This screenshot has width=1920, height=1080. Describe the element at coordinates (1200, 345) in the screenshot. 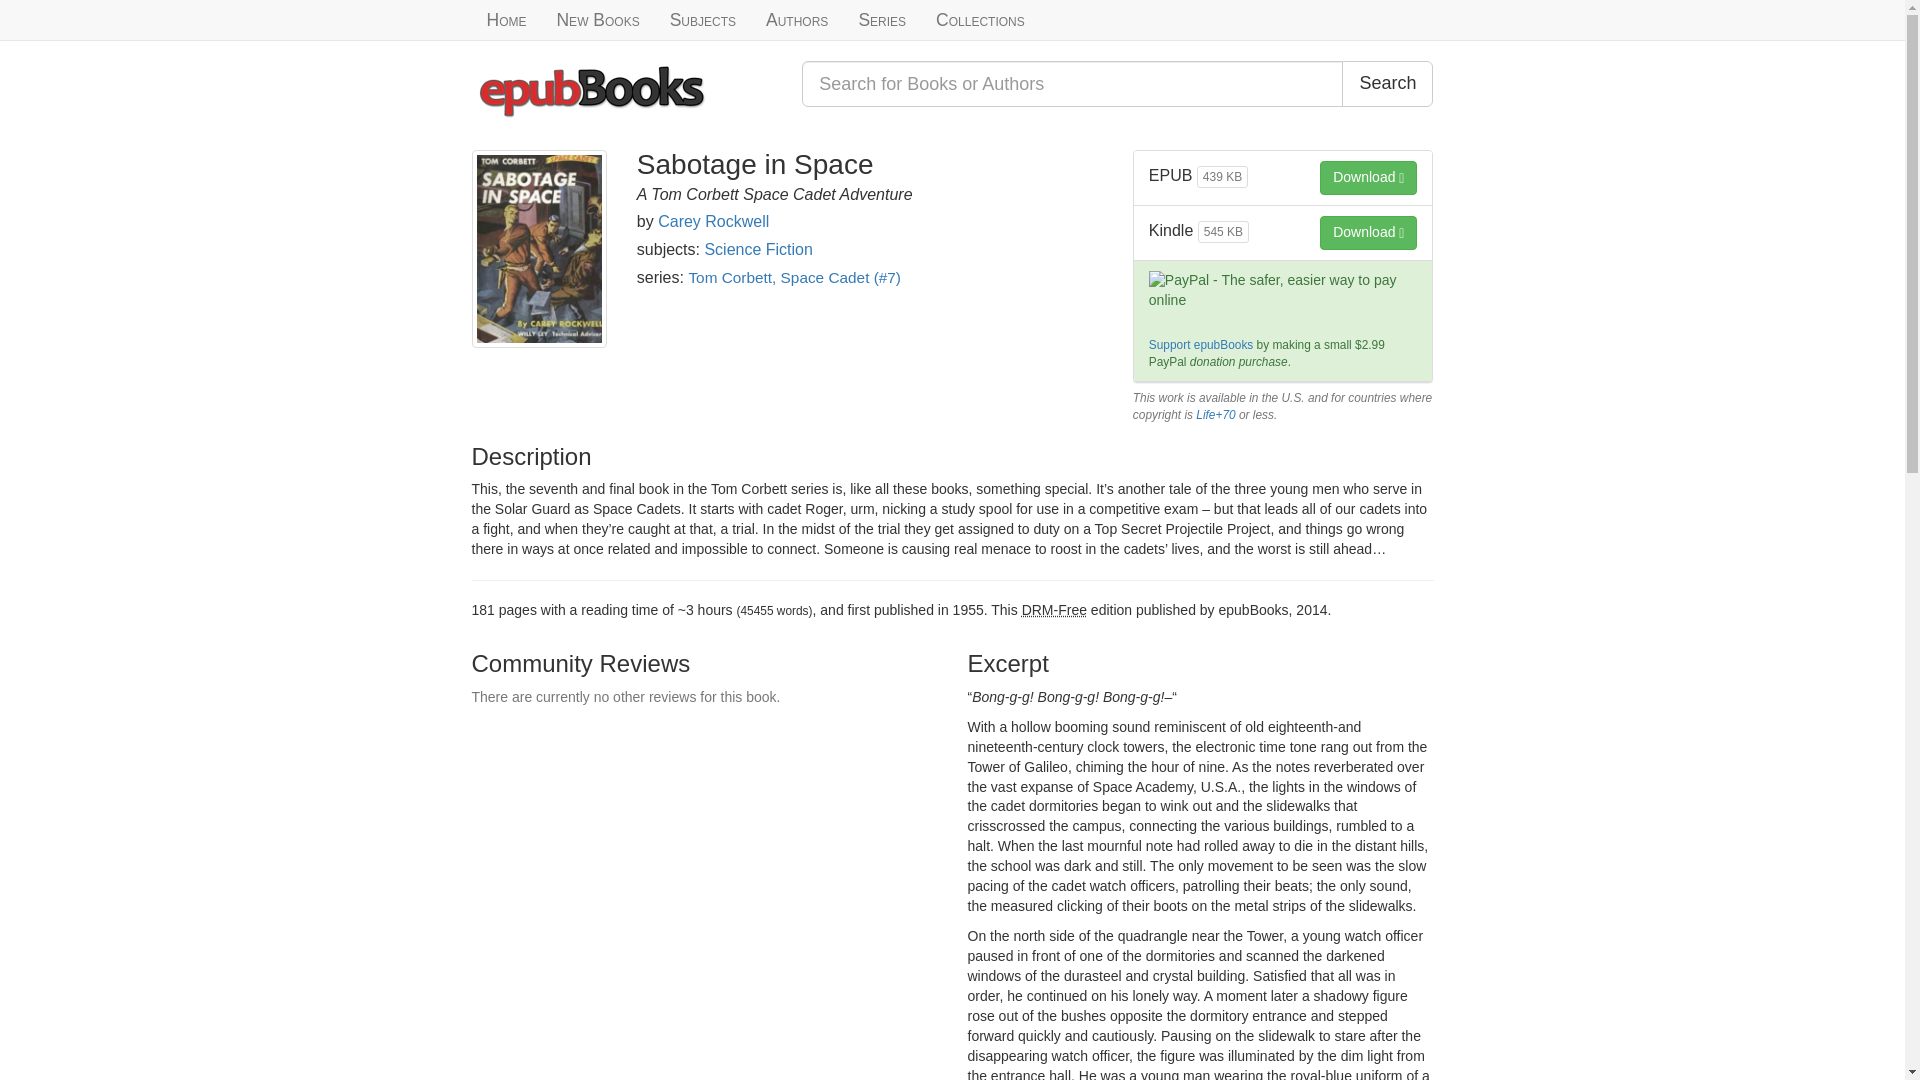

I see `Support epubBooks` at that location.